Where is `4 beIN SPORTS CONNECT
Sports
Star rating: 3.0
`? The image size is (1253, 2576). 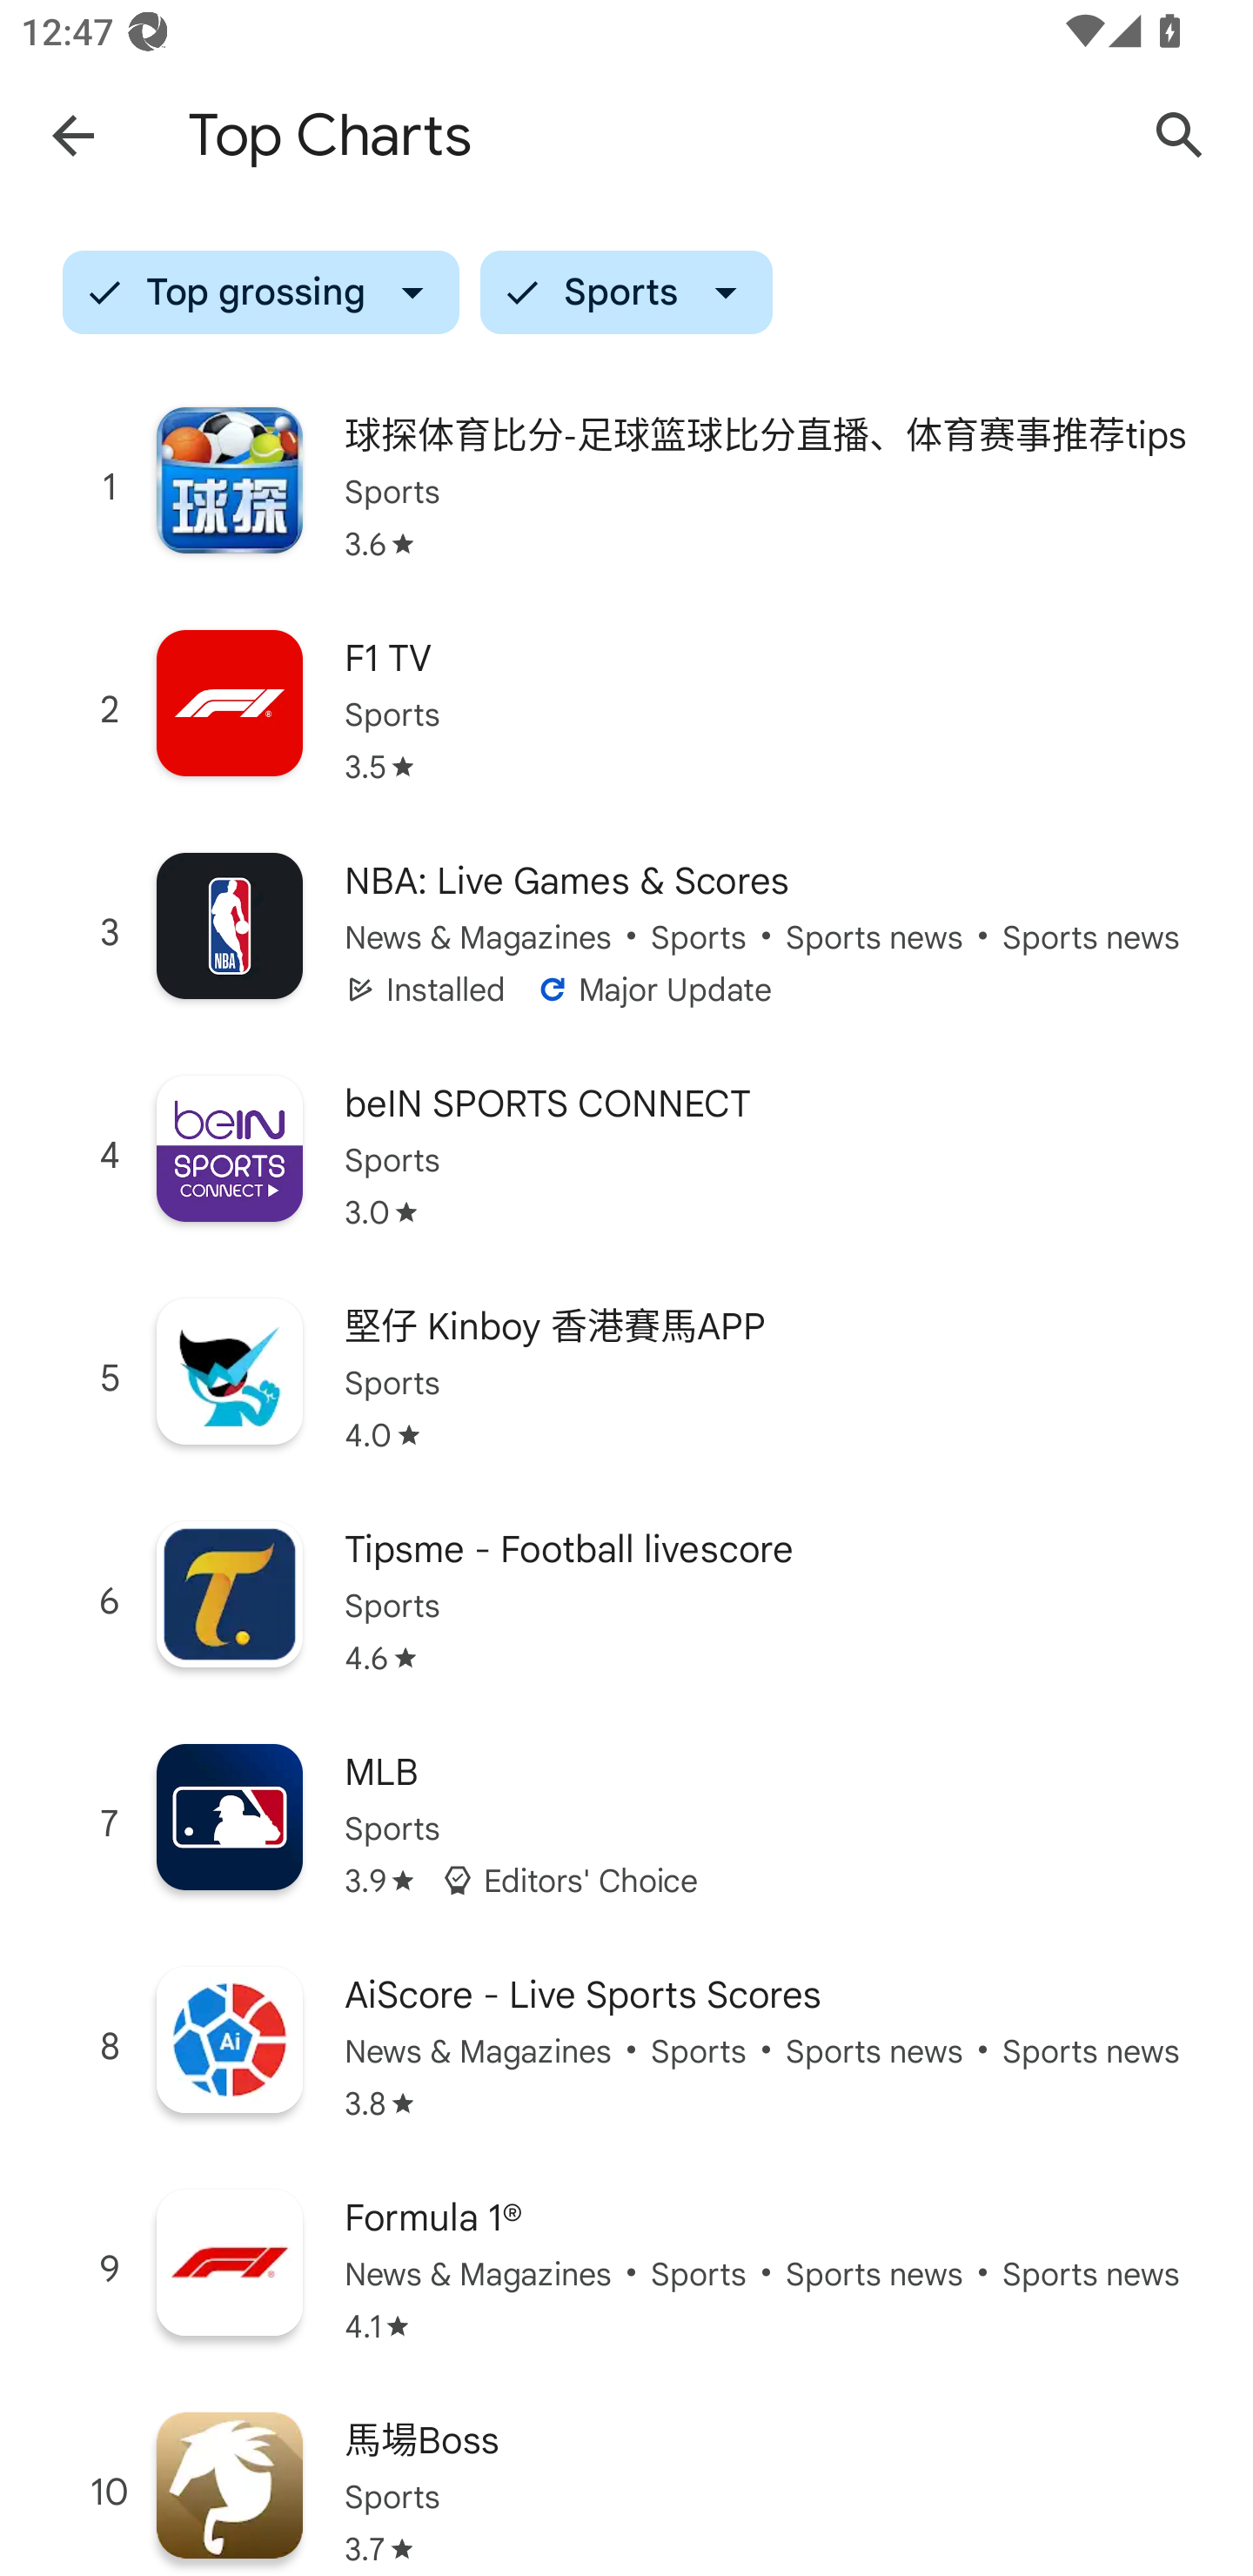
4 beIN SPORTS CONNECT
Sports
Star rating: 3.0
 is located at coordinates (626, 1155).